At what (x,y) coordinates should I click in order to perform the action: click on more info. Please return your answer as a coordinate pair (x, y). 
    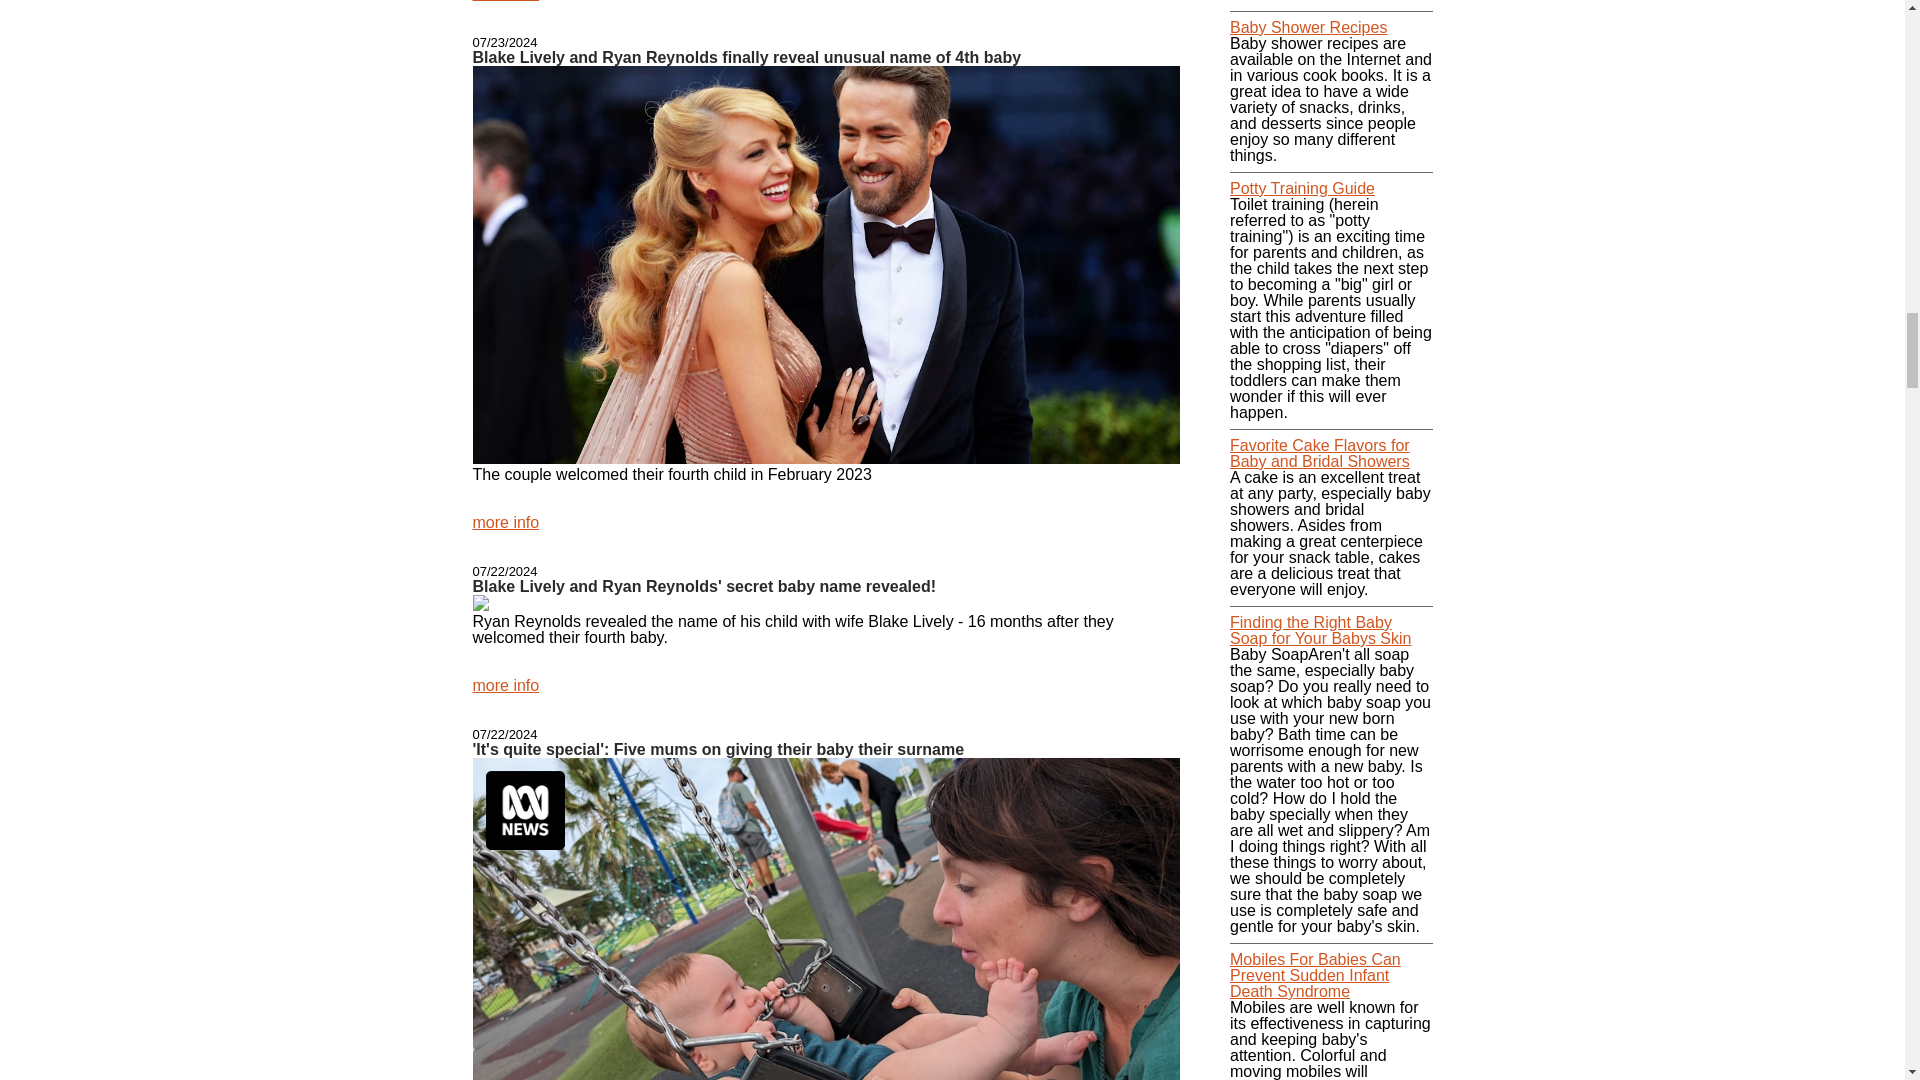
    Looking at the image, I should click on (506, 522).